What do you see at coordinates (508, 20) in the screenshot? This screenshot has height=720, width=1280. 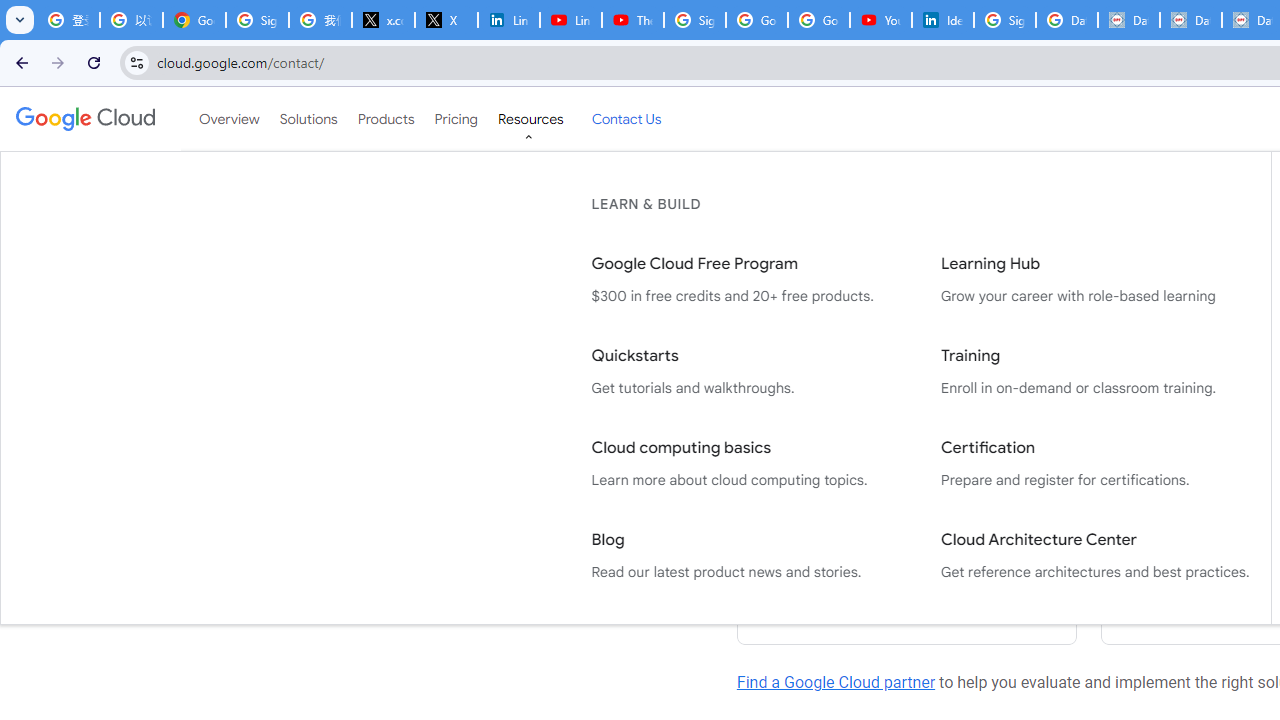 I see `LinkedIn Privacy Policy` at bounding box center [508, 20].